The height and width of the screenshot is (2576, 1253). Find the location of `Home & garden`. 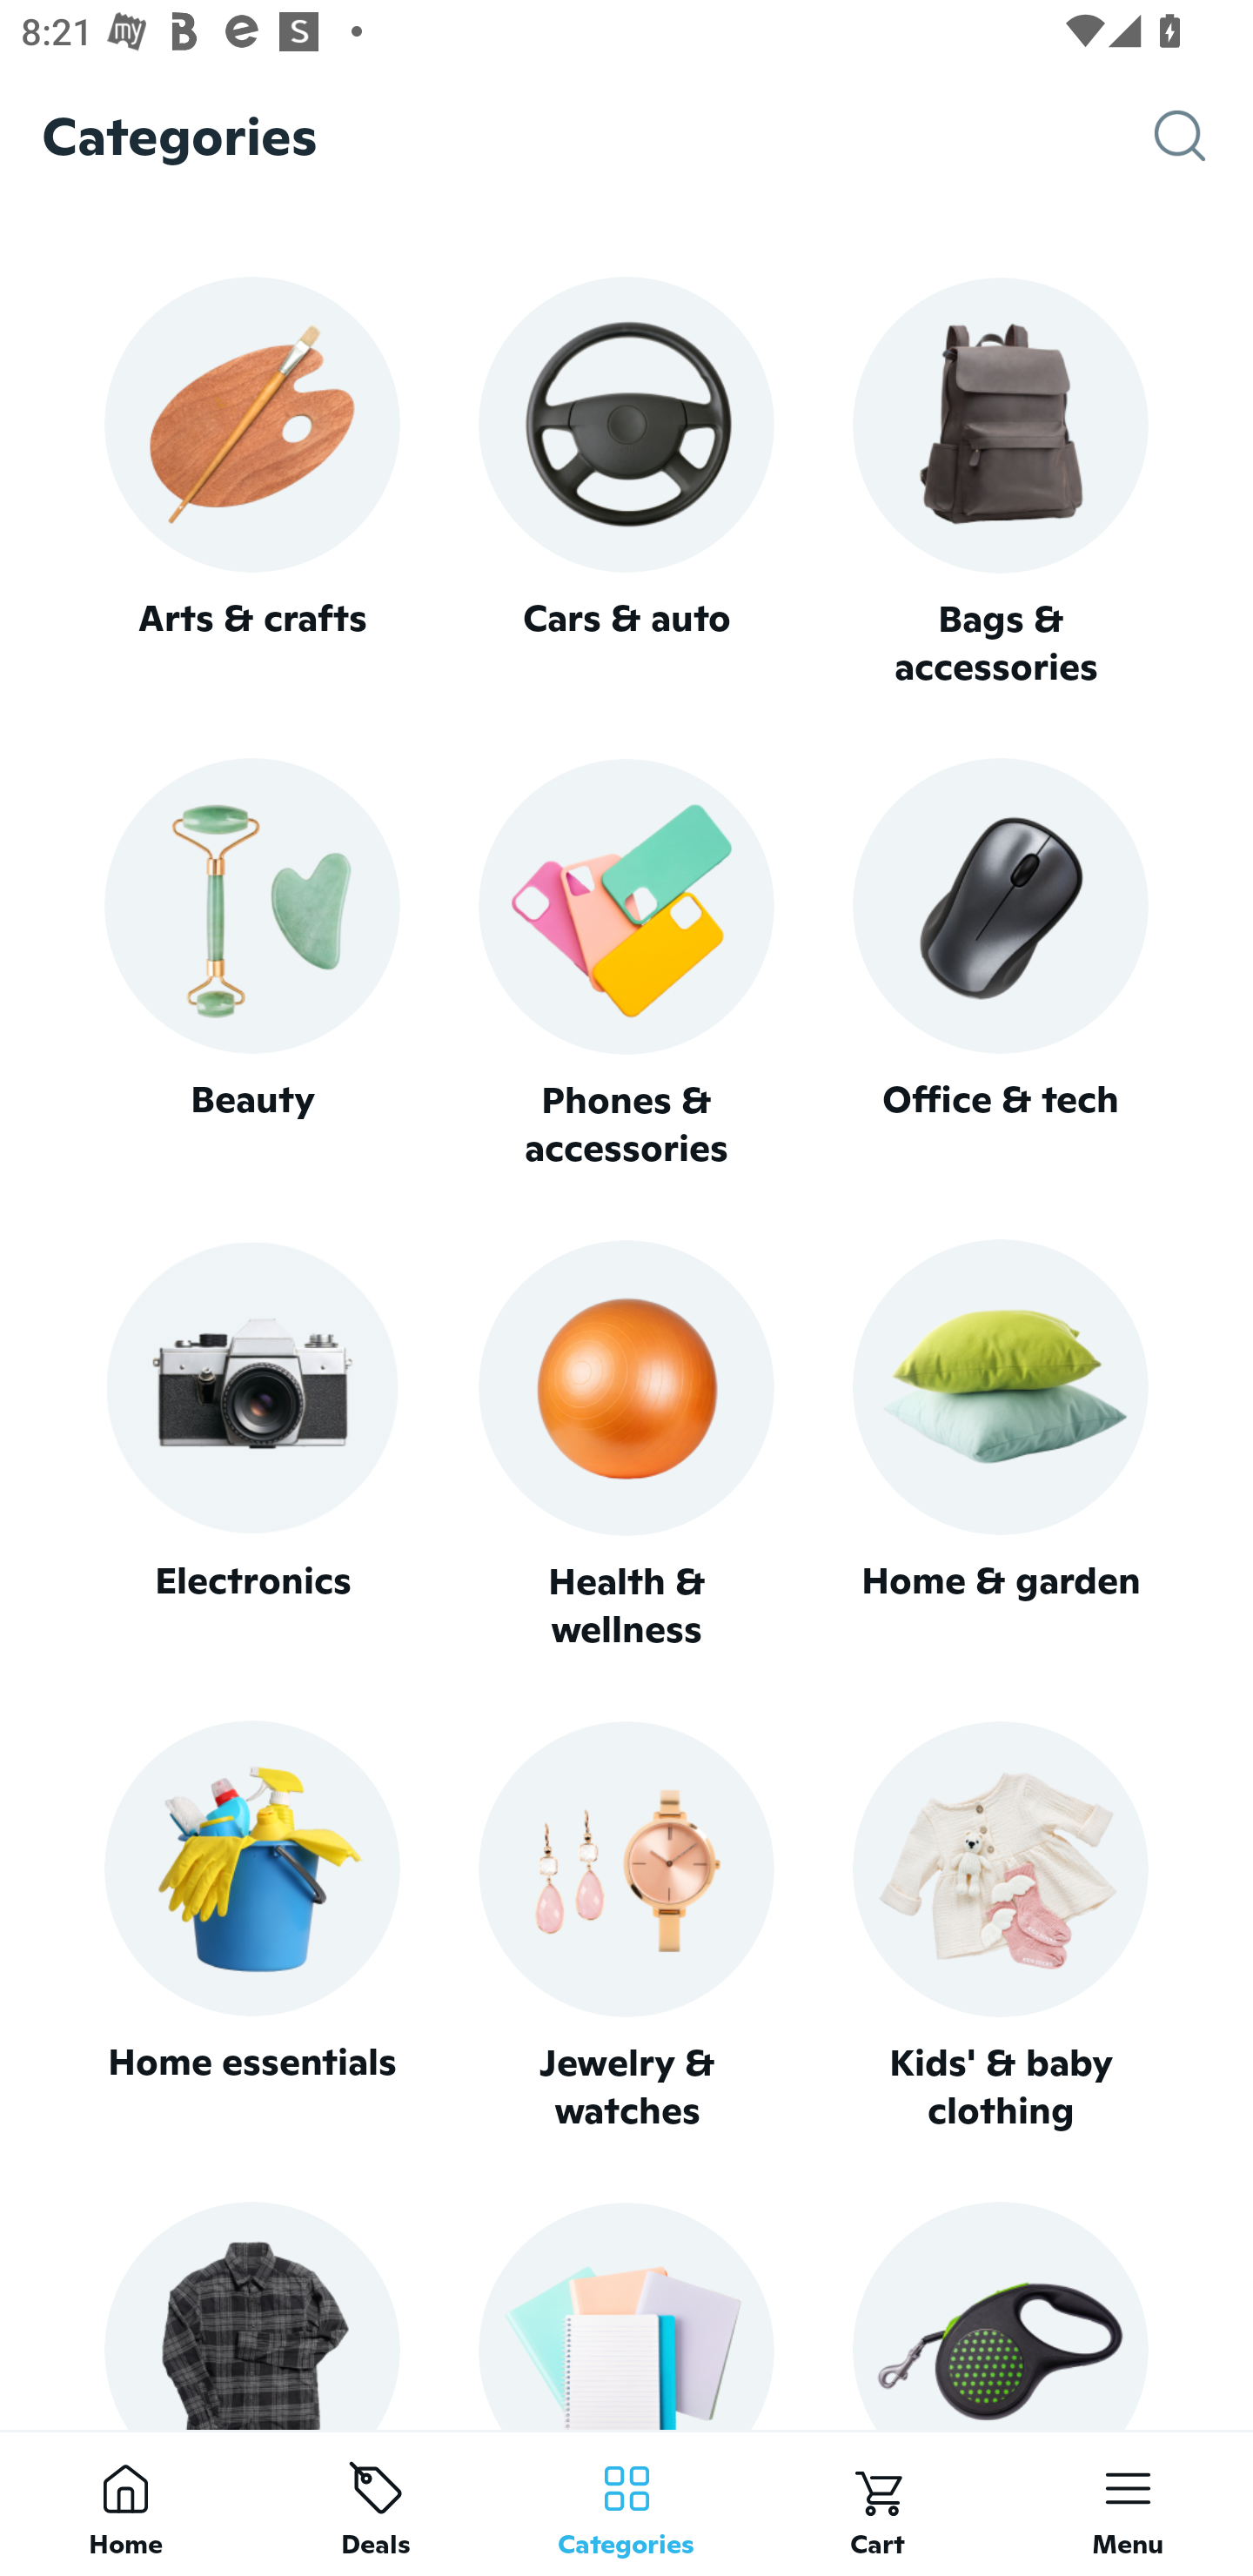

Home & garden is located at coordinates (1001, 1446).